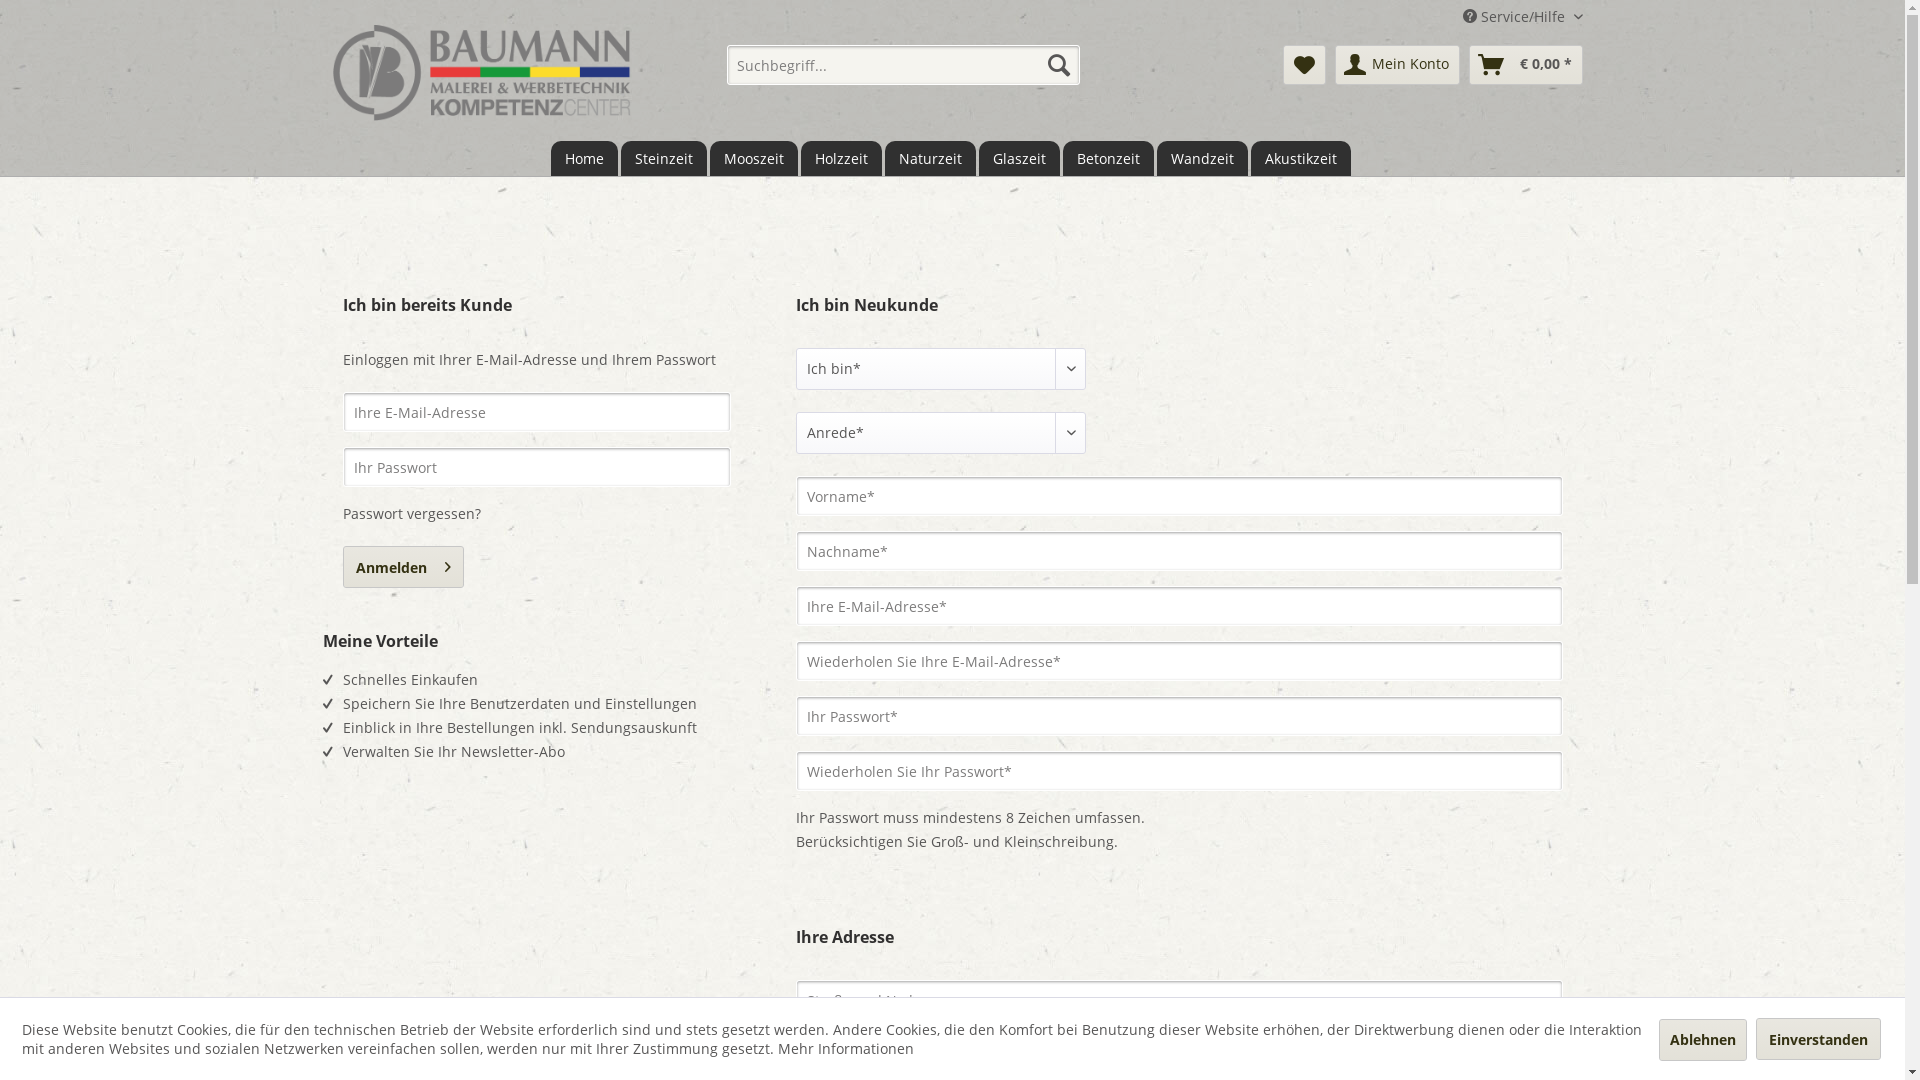 The width and height of the screenshot is (1920, 1080). Describe the element at coordinates (482, 73) in the screenshot. I see `baumann.raumzeit.cc - zur Startseite wechseln` at that location.